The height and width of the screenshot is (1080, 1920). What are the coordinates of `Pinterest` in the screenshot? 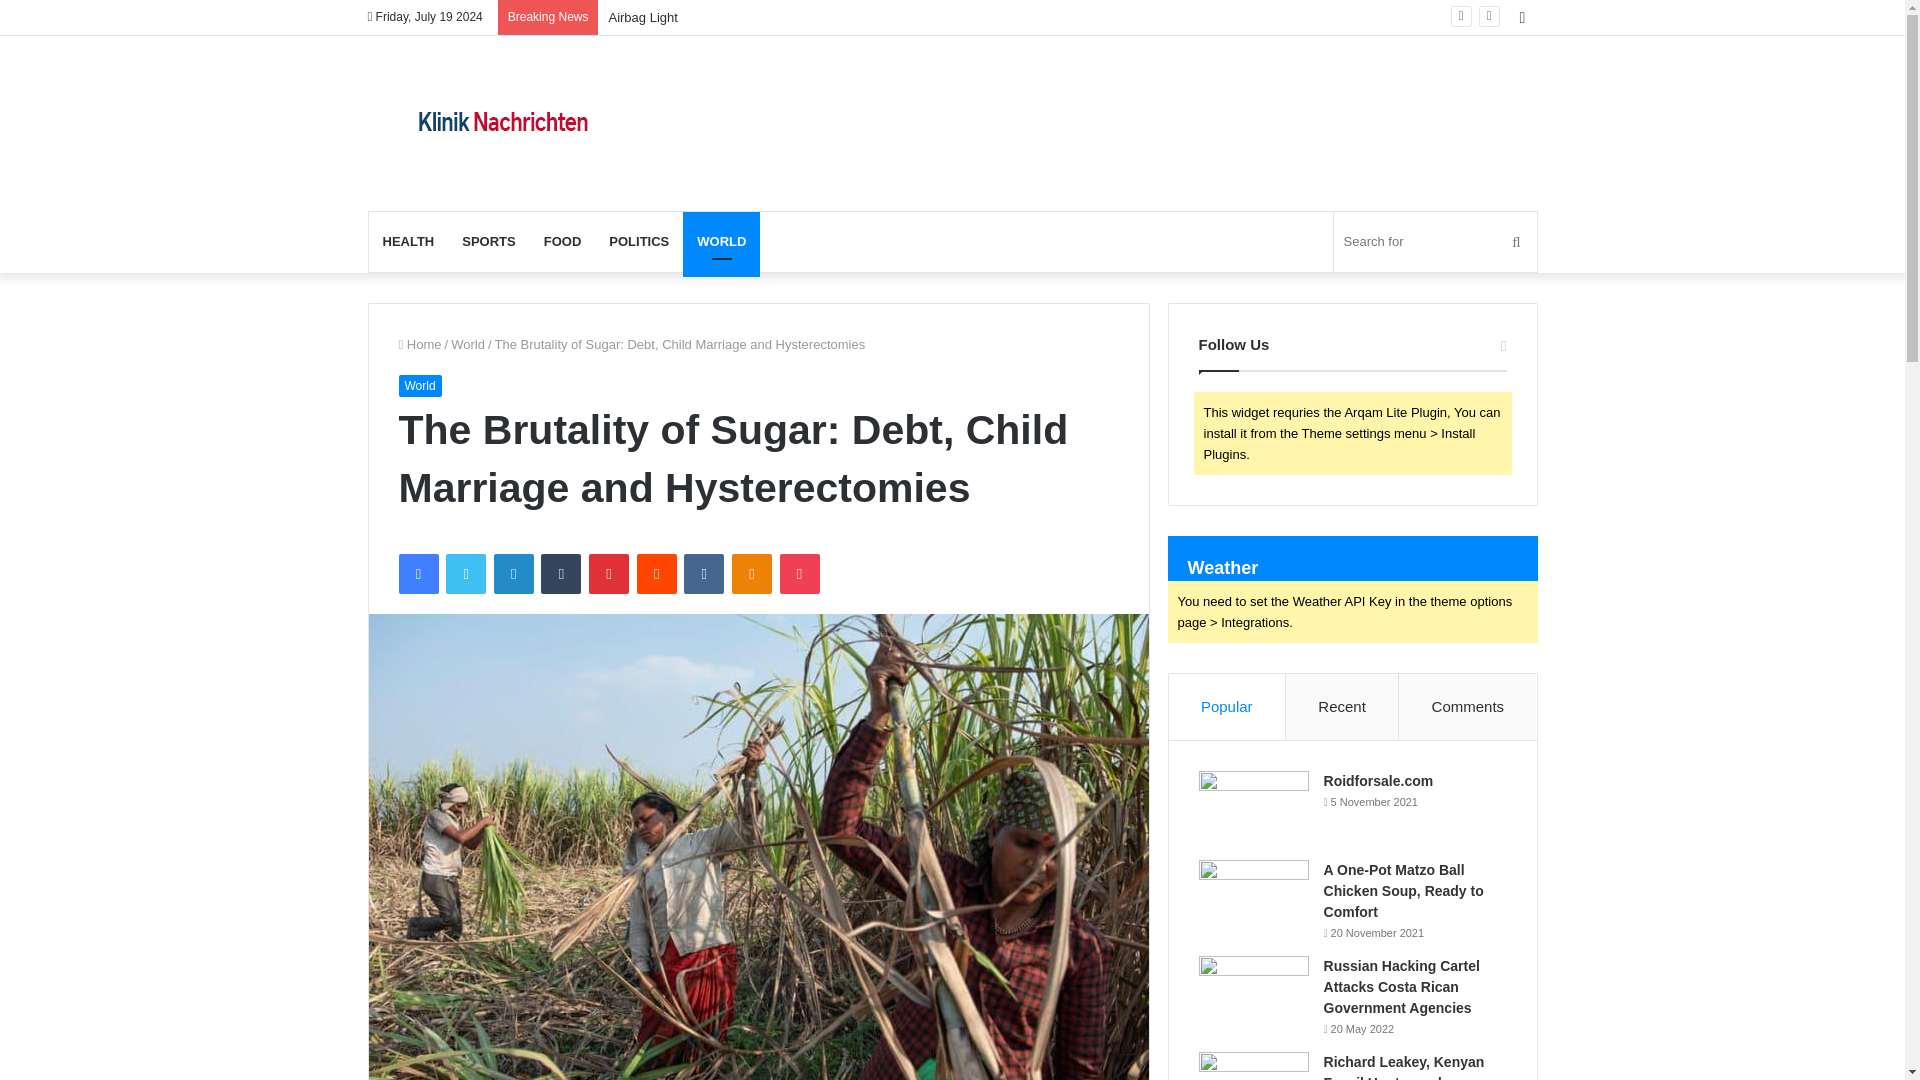 It's located at (609, 574).